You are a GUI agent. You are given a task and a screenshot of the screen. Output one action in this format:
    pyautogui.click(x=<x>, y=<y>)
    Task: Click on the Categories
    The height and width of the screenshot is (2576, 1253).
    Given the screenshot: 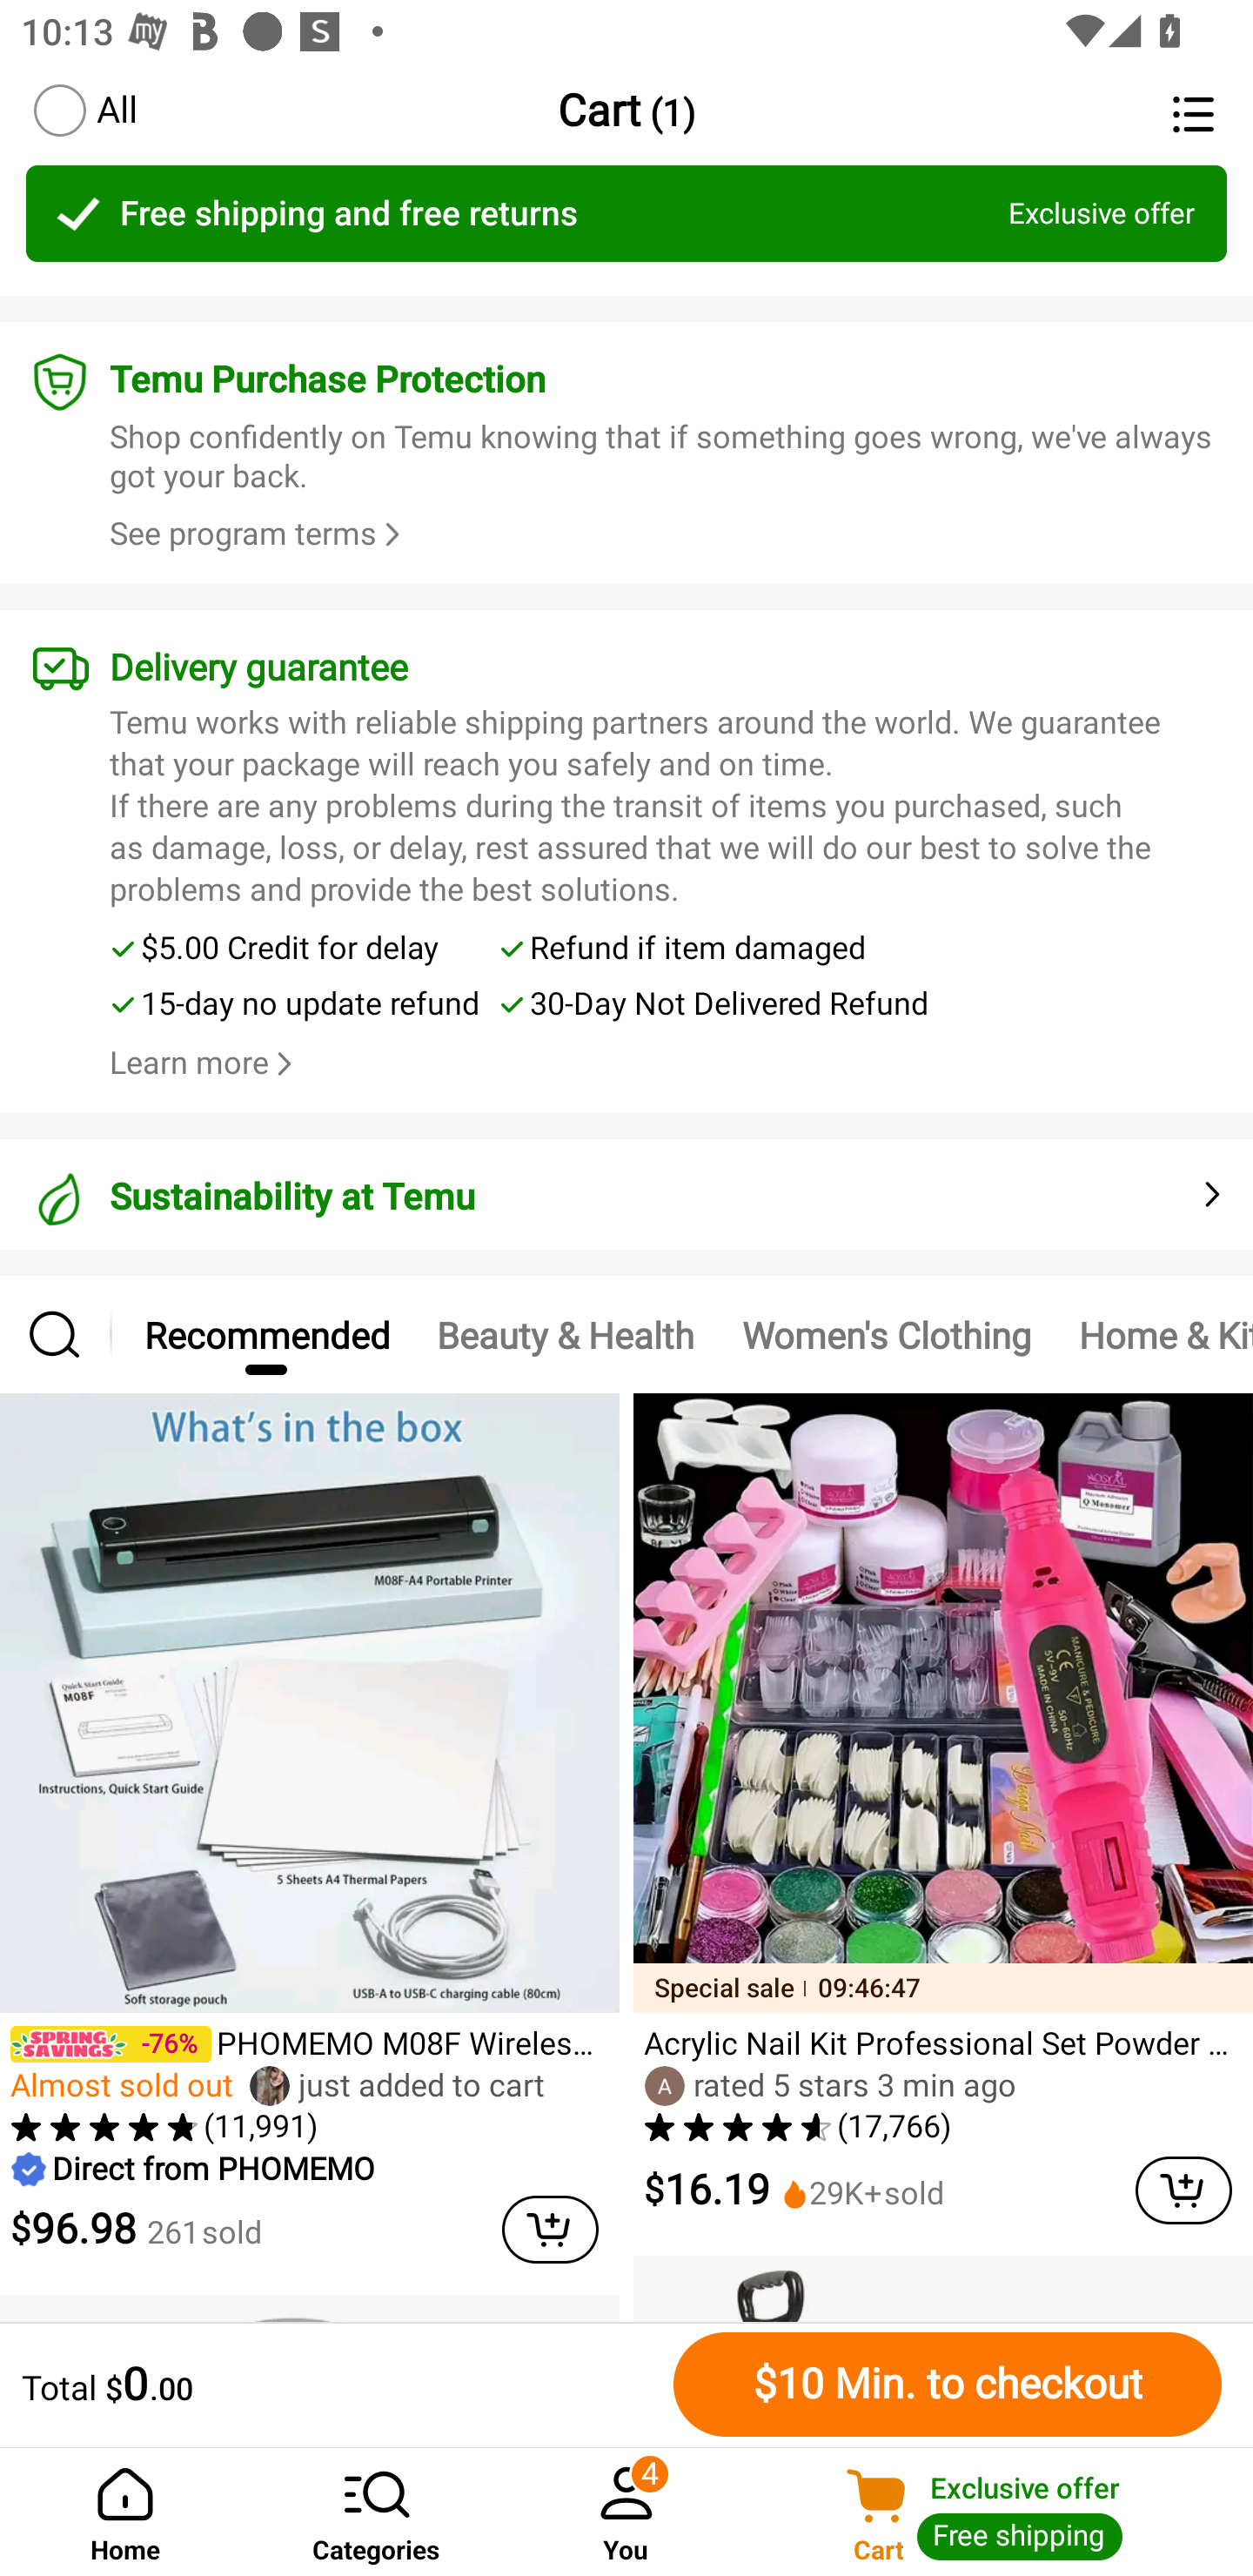 What is the action you would take?
    pyautogui.click(x=376, y=2512)
    